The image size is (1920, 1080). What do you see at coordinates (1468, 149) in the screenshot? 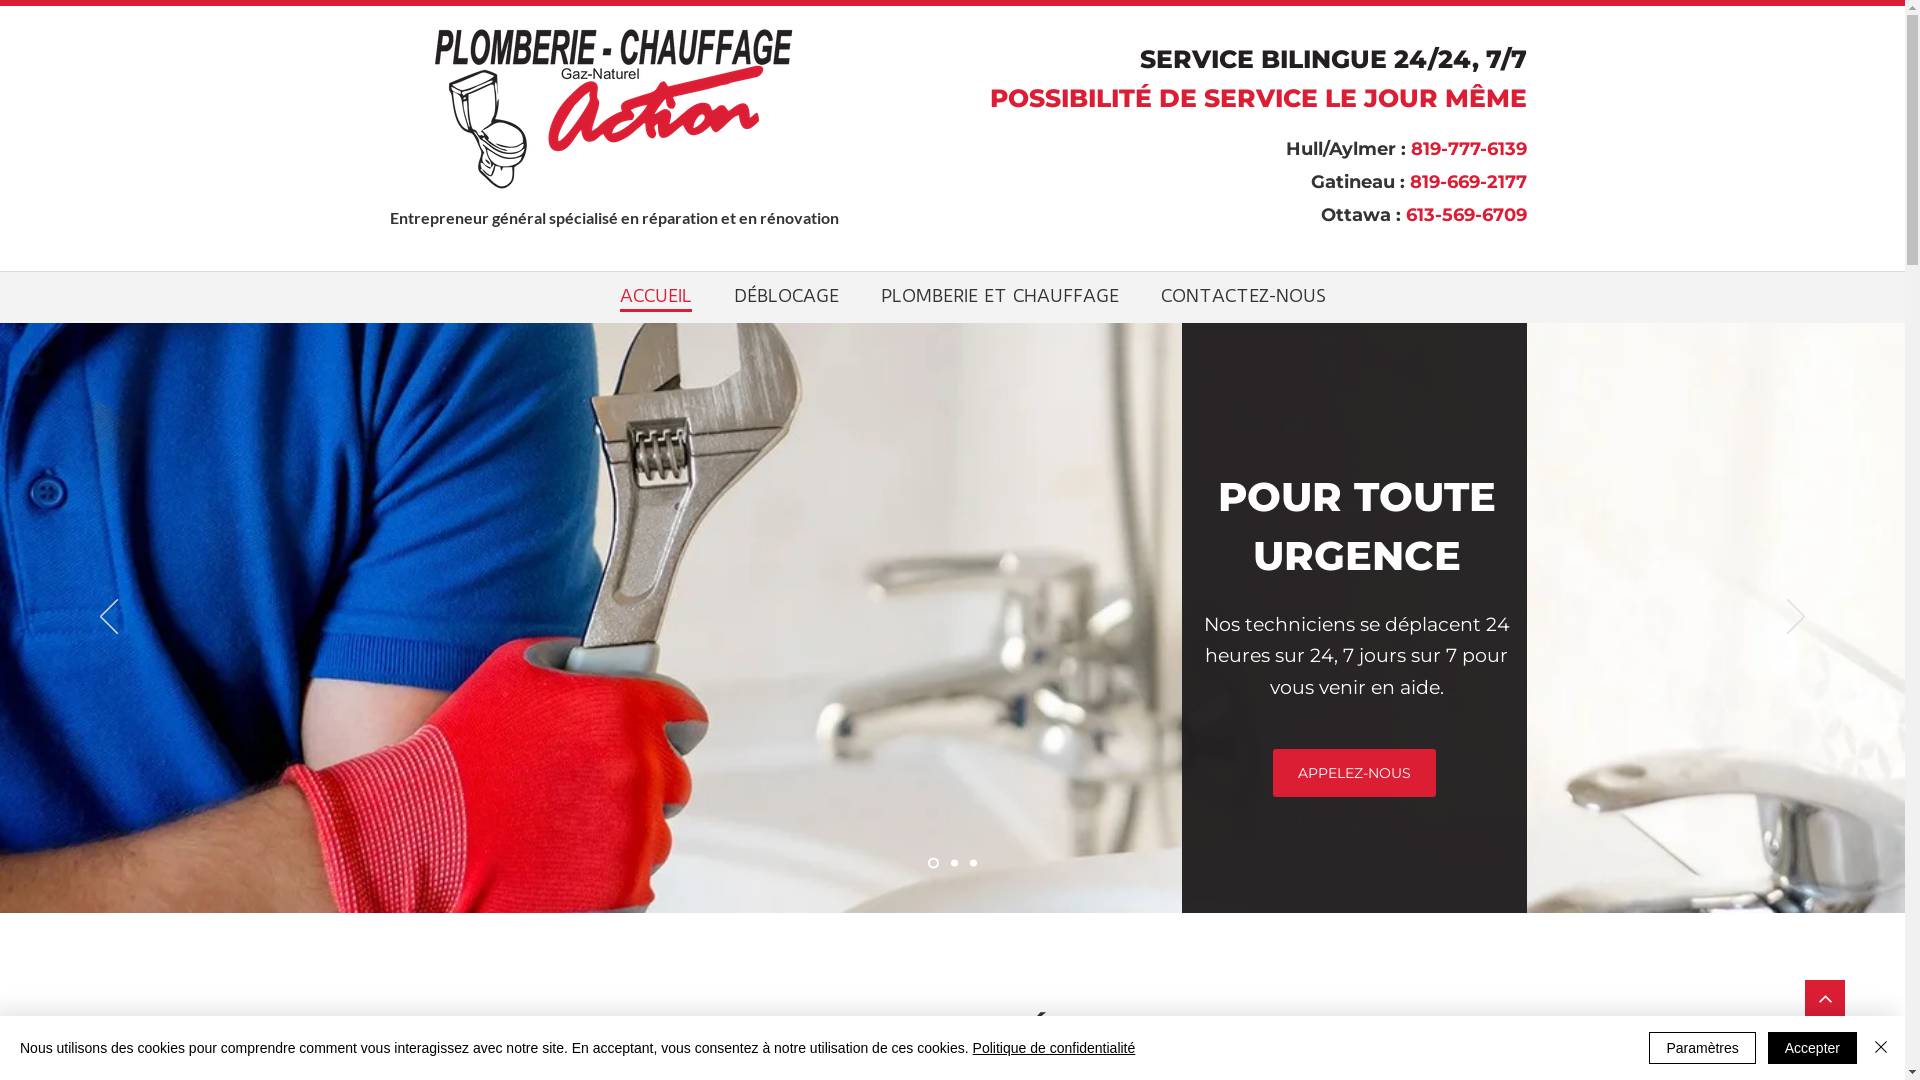
I see `819-777-6139` at bounding box center [1468, 149].